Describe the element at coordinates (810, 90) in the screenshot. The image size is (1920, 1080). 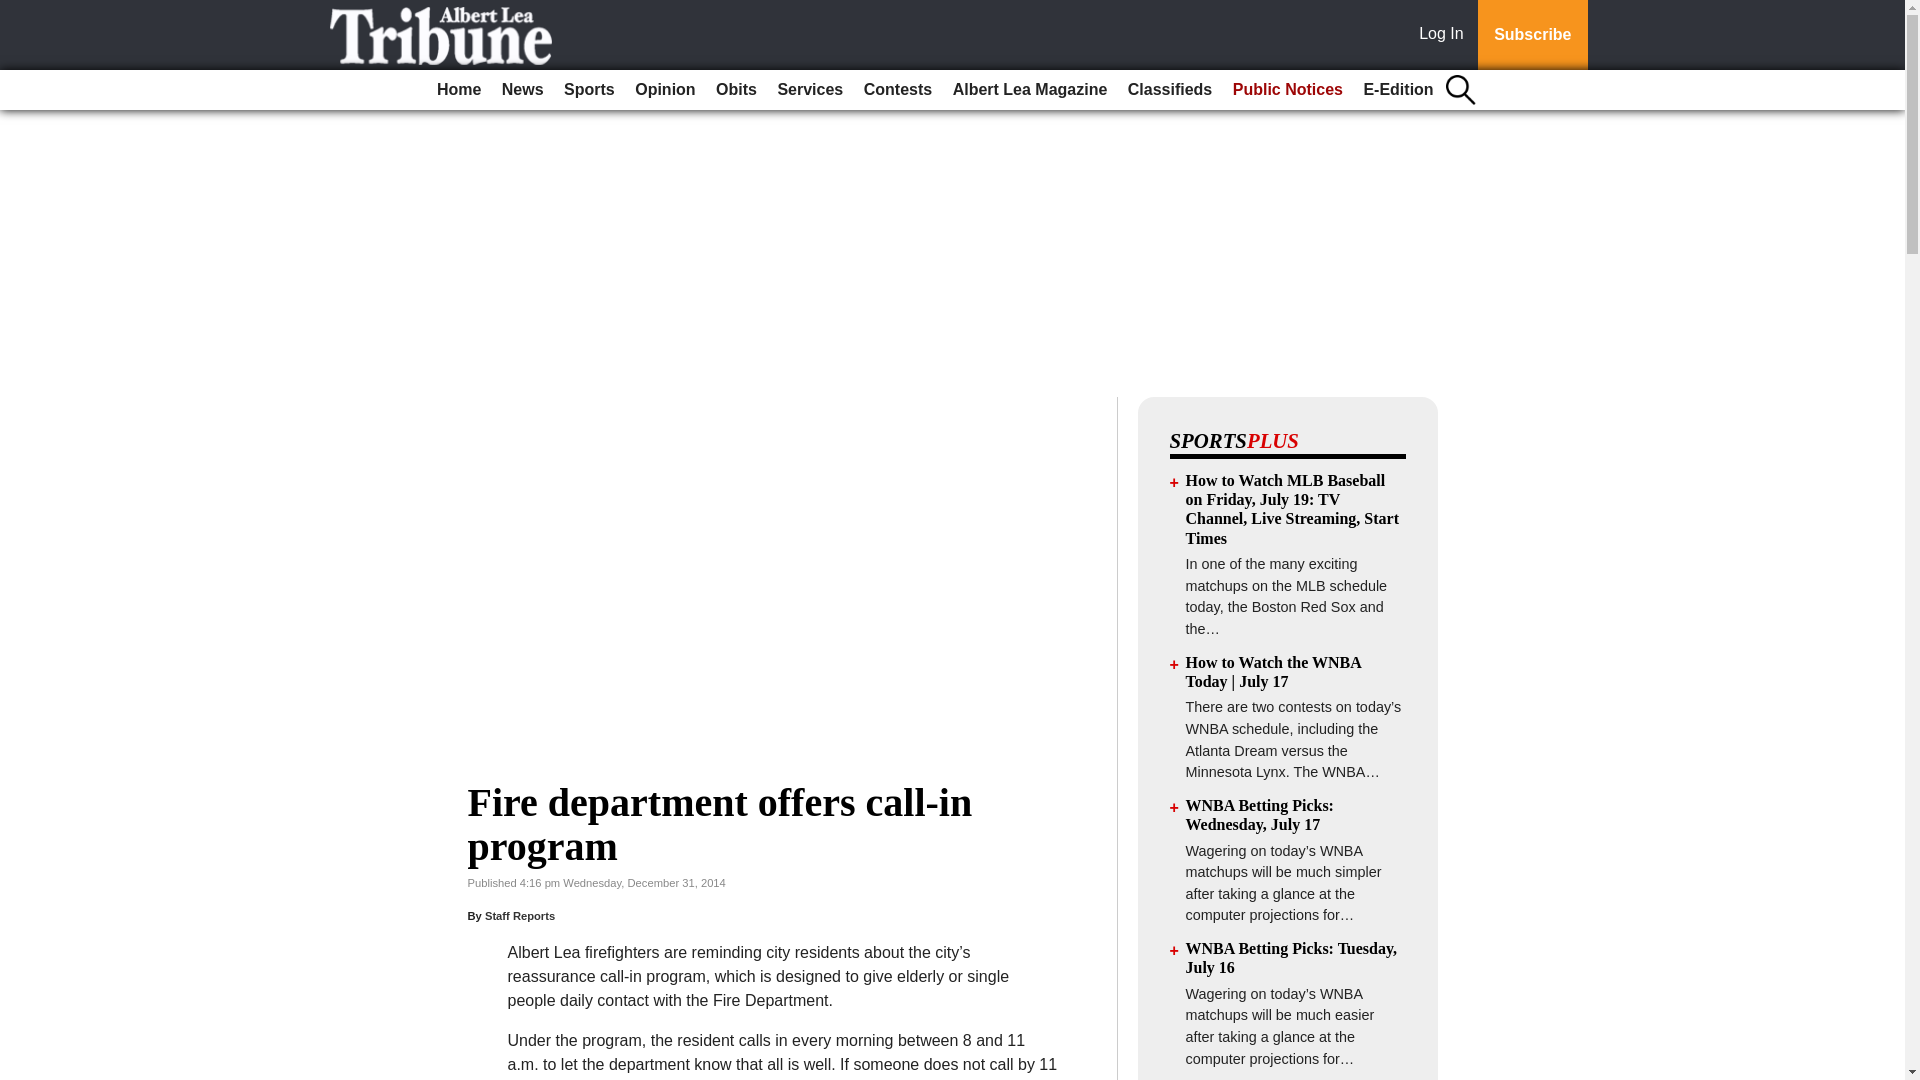
I see `Services` at that location.